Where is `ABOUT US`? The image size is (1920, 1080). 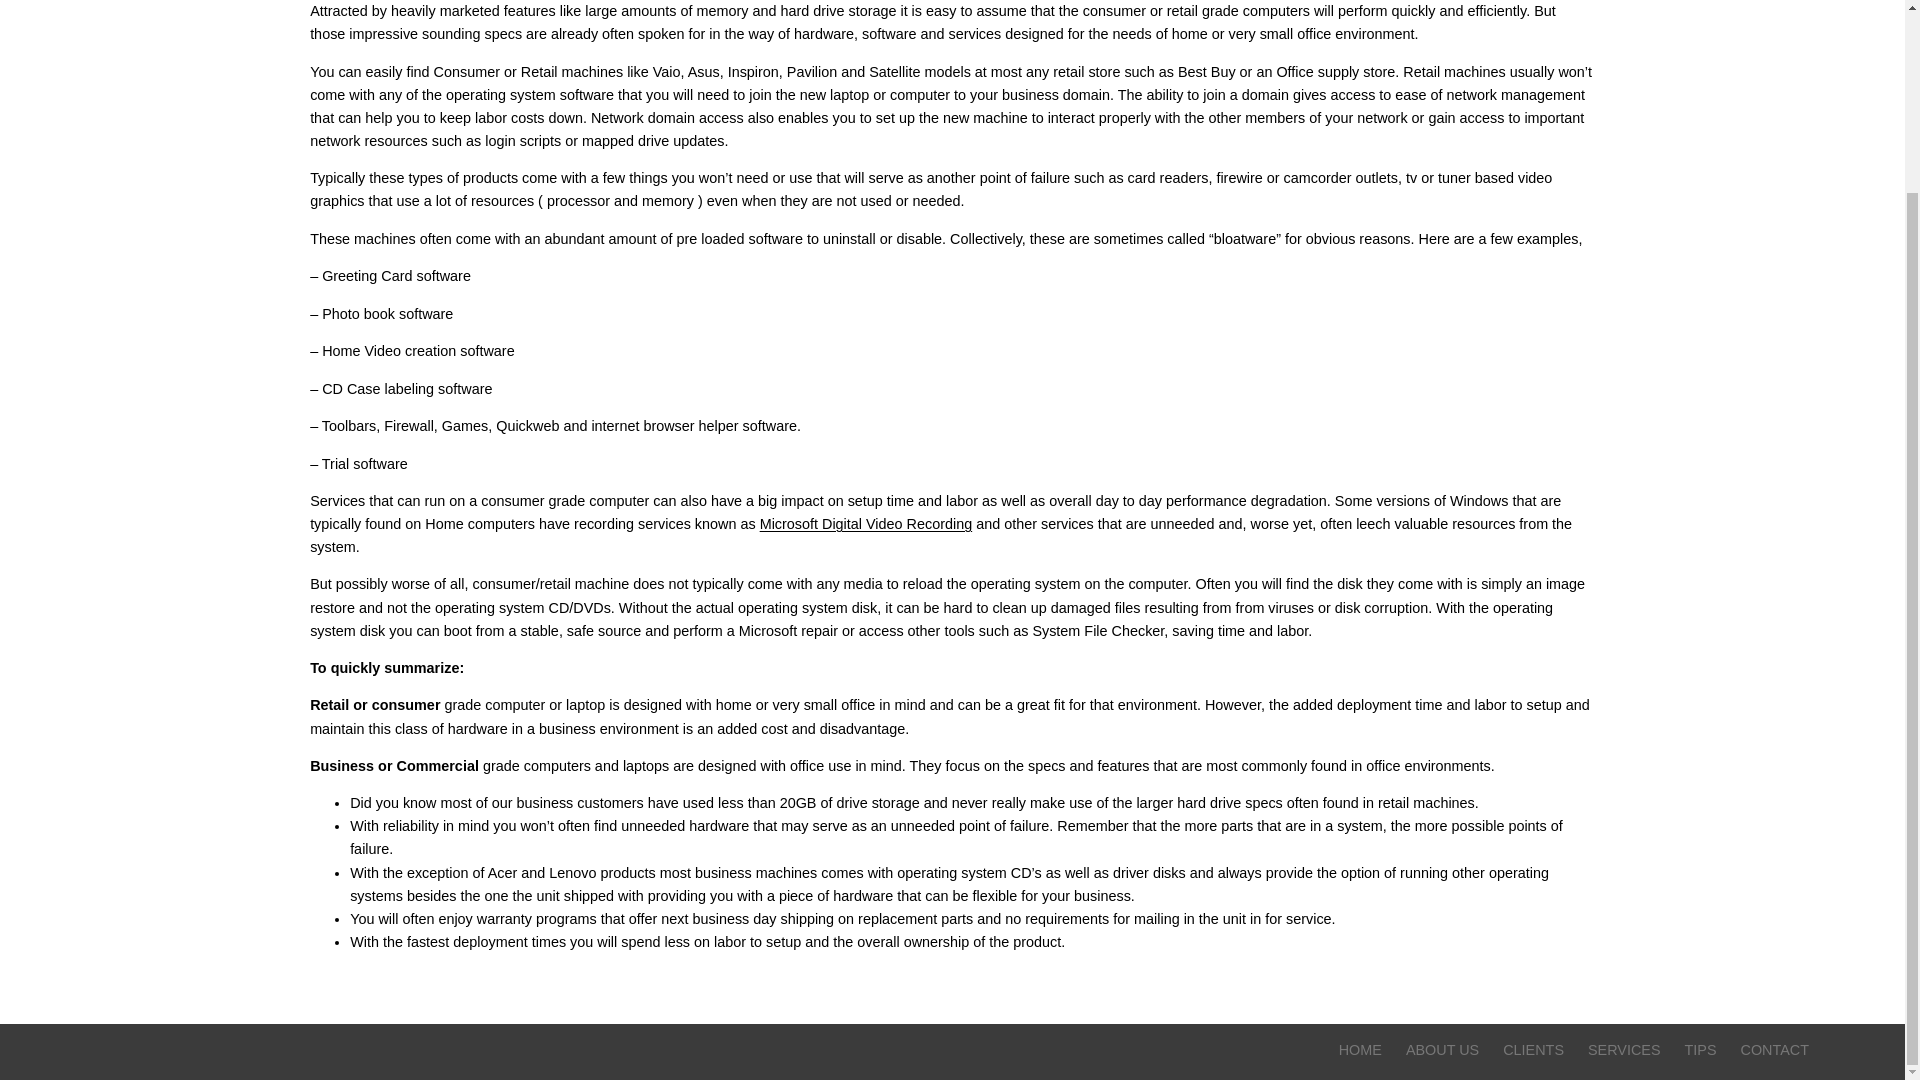 ABOUT US is located at coordinates (1442, 1050).